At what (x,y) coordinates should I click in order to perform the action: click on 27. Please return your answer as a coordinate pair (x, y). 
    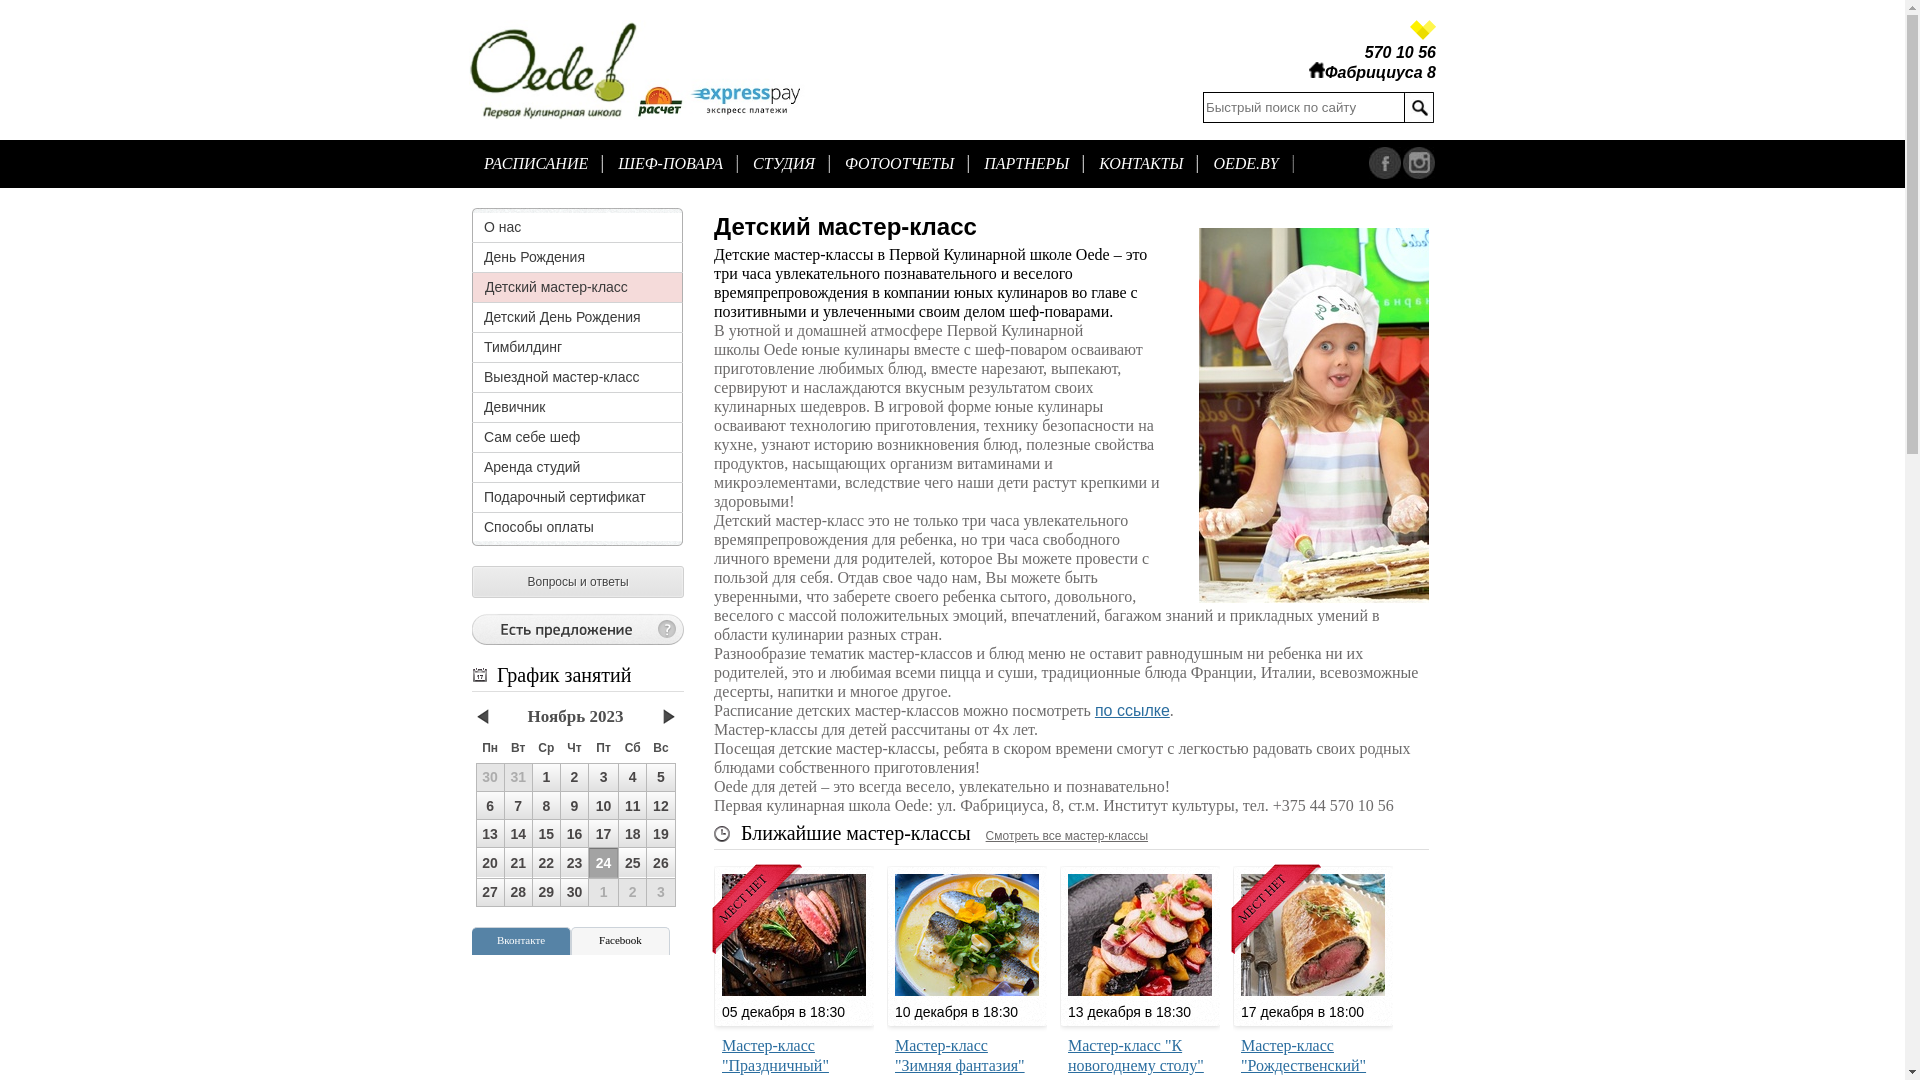
    Looking at the image, I should click on (490, 892).